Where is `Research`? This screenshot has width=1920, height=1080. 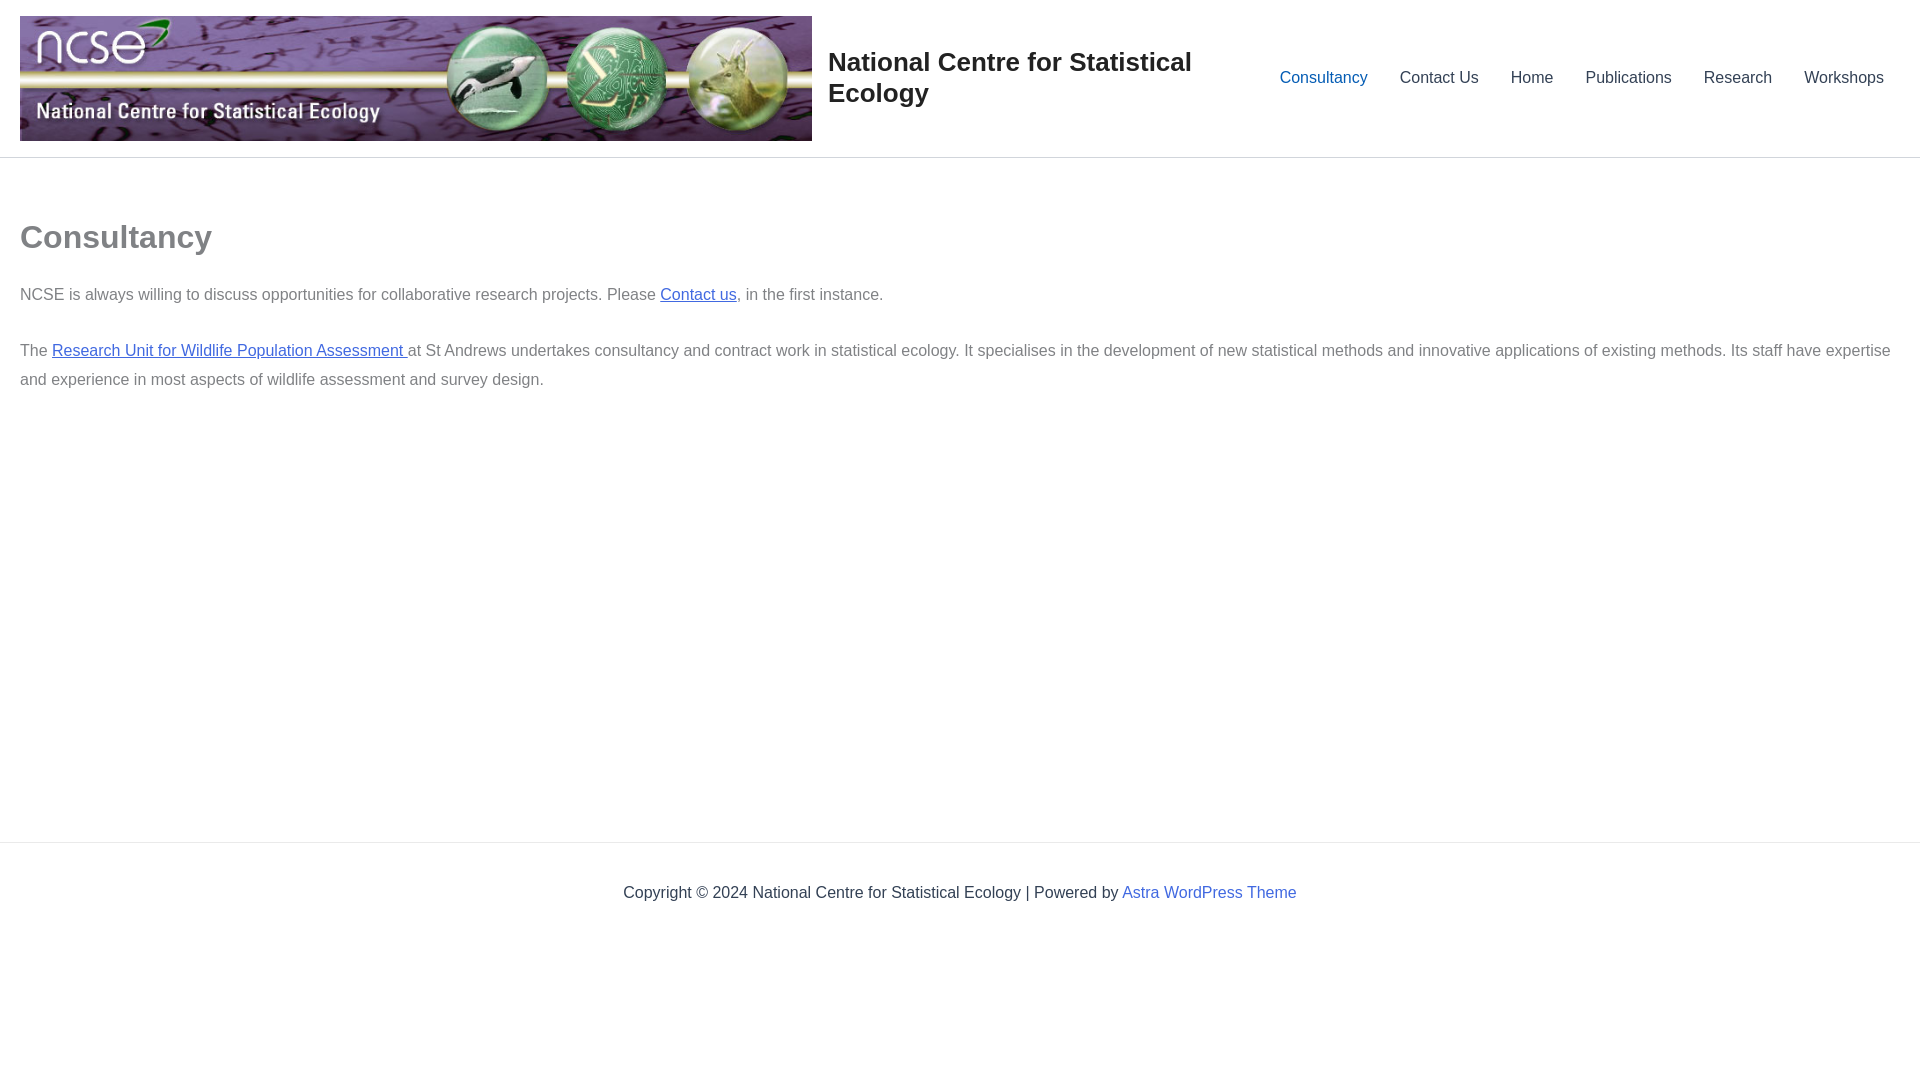
Research is located at coordinates (1737, 77).